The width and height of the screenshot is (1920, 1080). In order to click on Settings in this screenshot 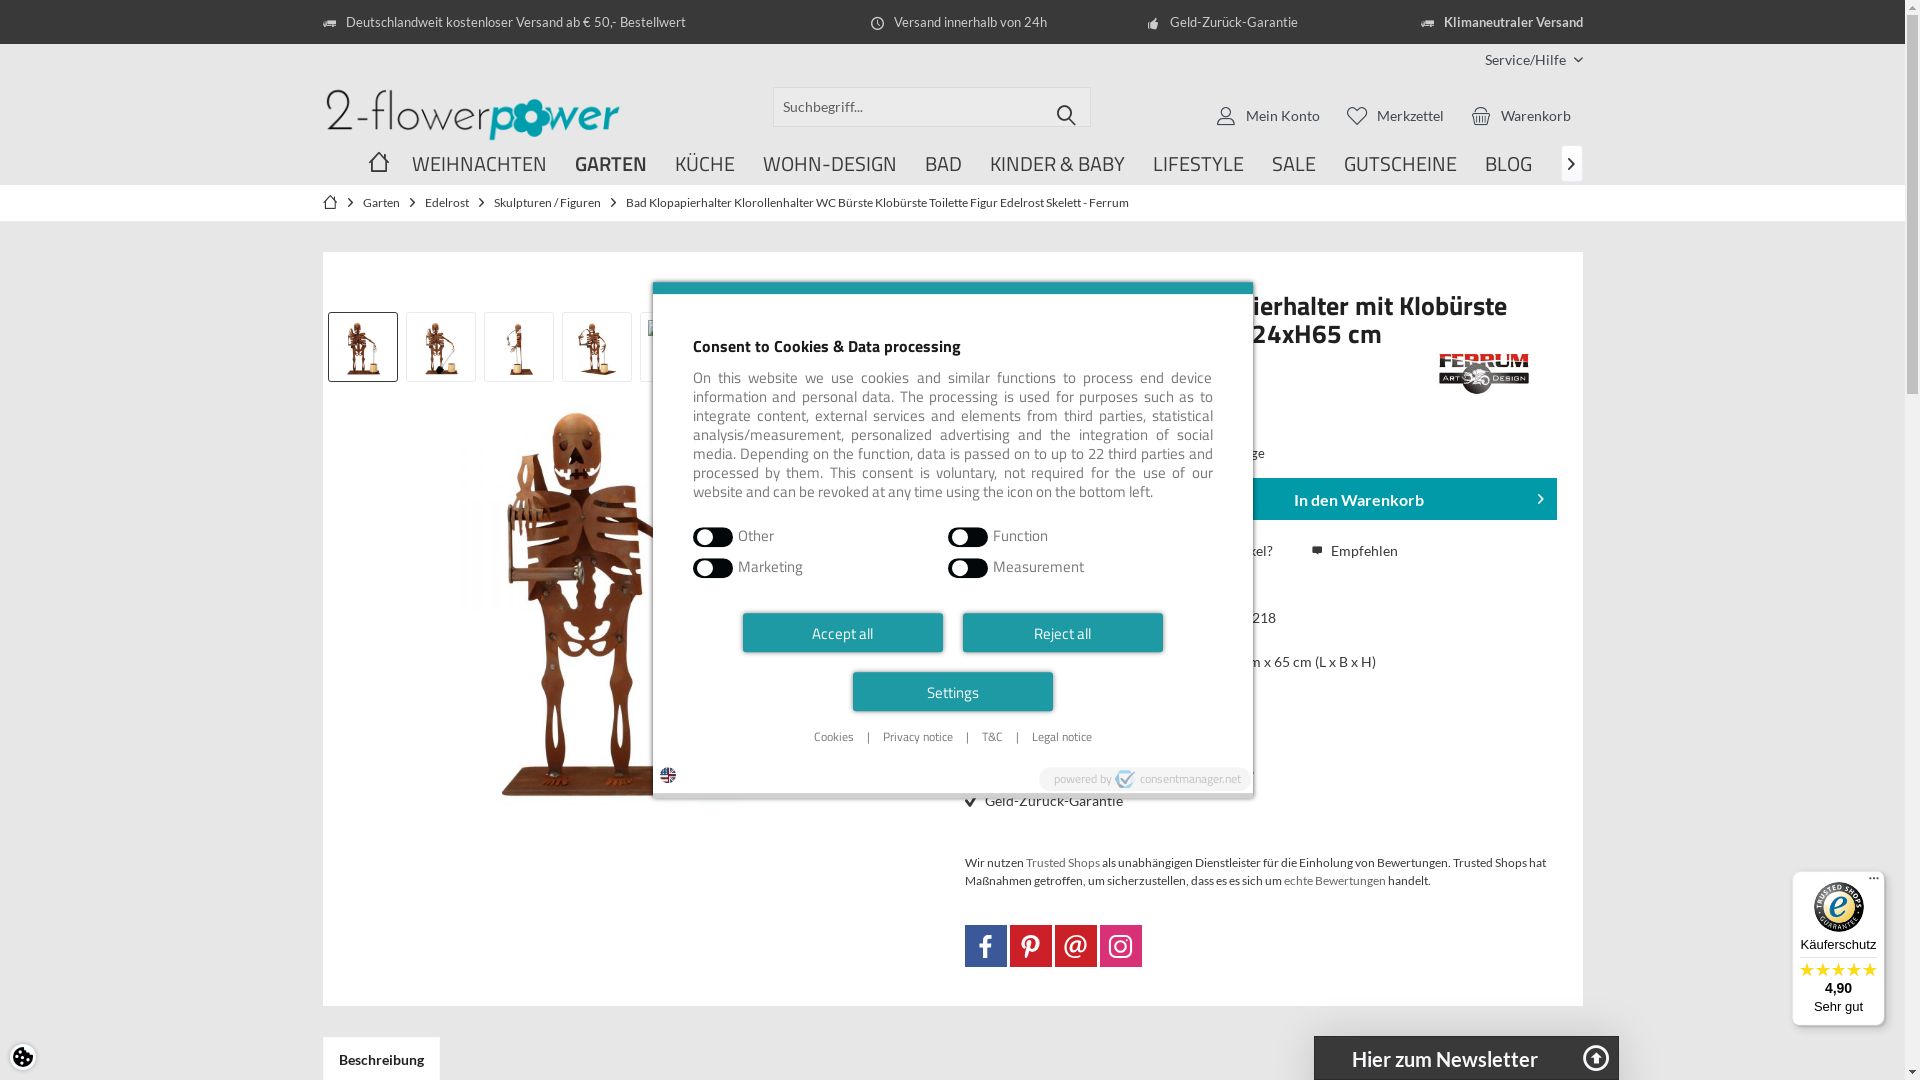, I will do `click(952, 692)`.